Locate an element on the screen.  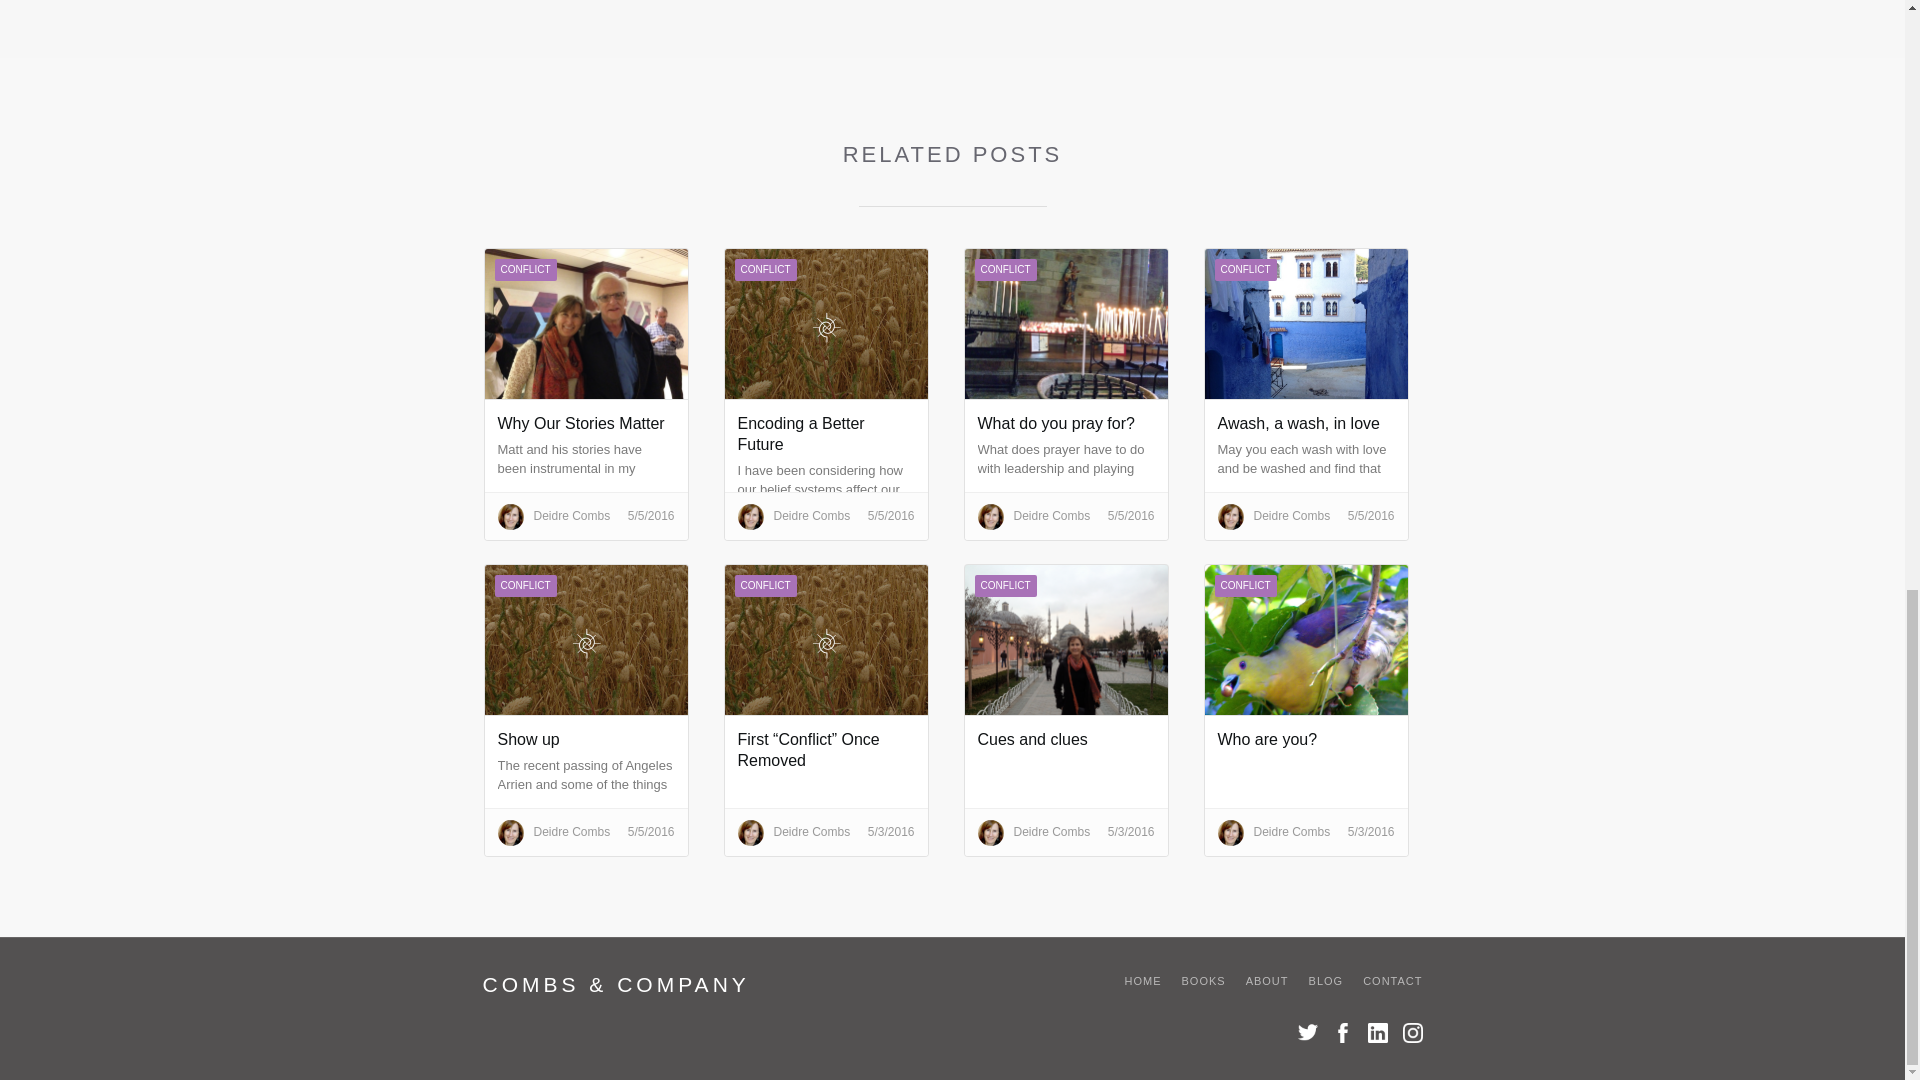
CONTACT is located at coordinates (1382, 980).